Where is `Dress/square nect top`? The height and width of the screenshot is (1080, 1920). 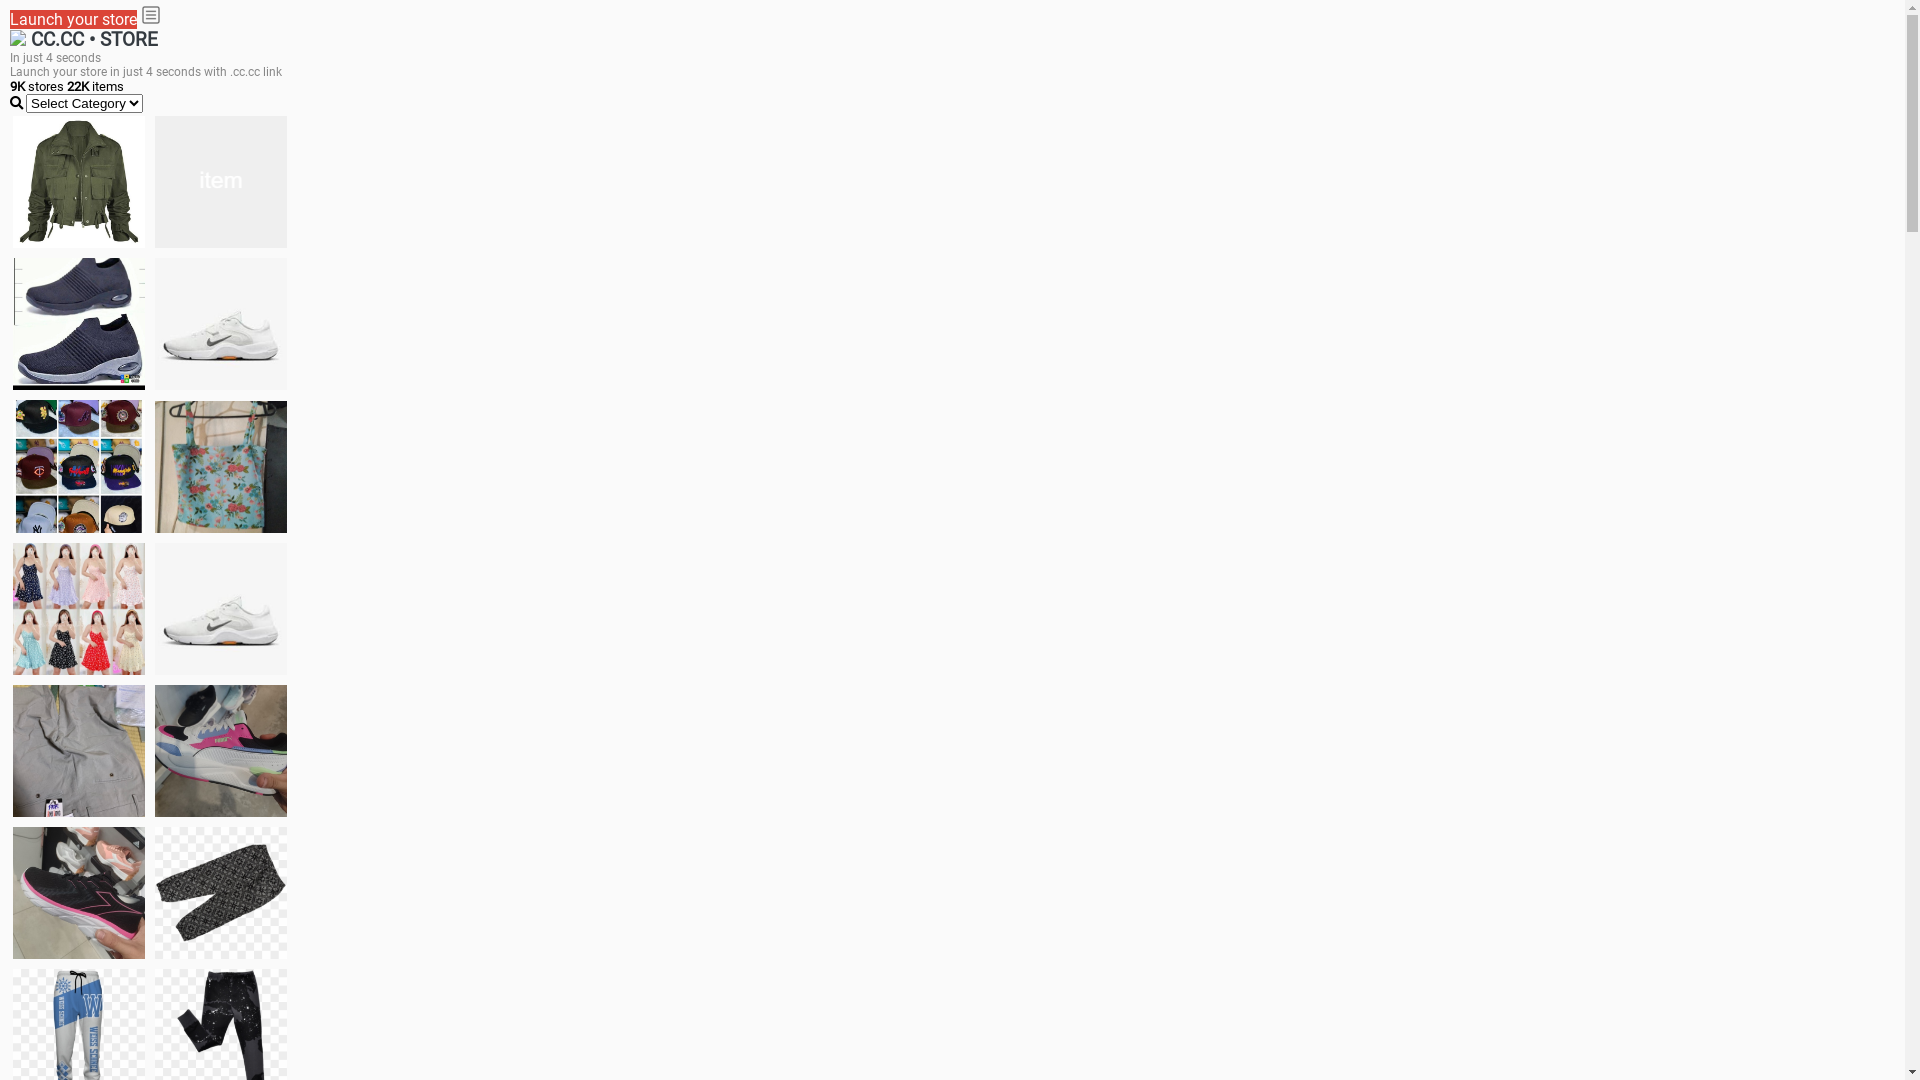 Dress/square nect top is located at coordinates (79, 608).